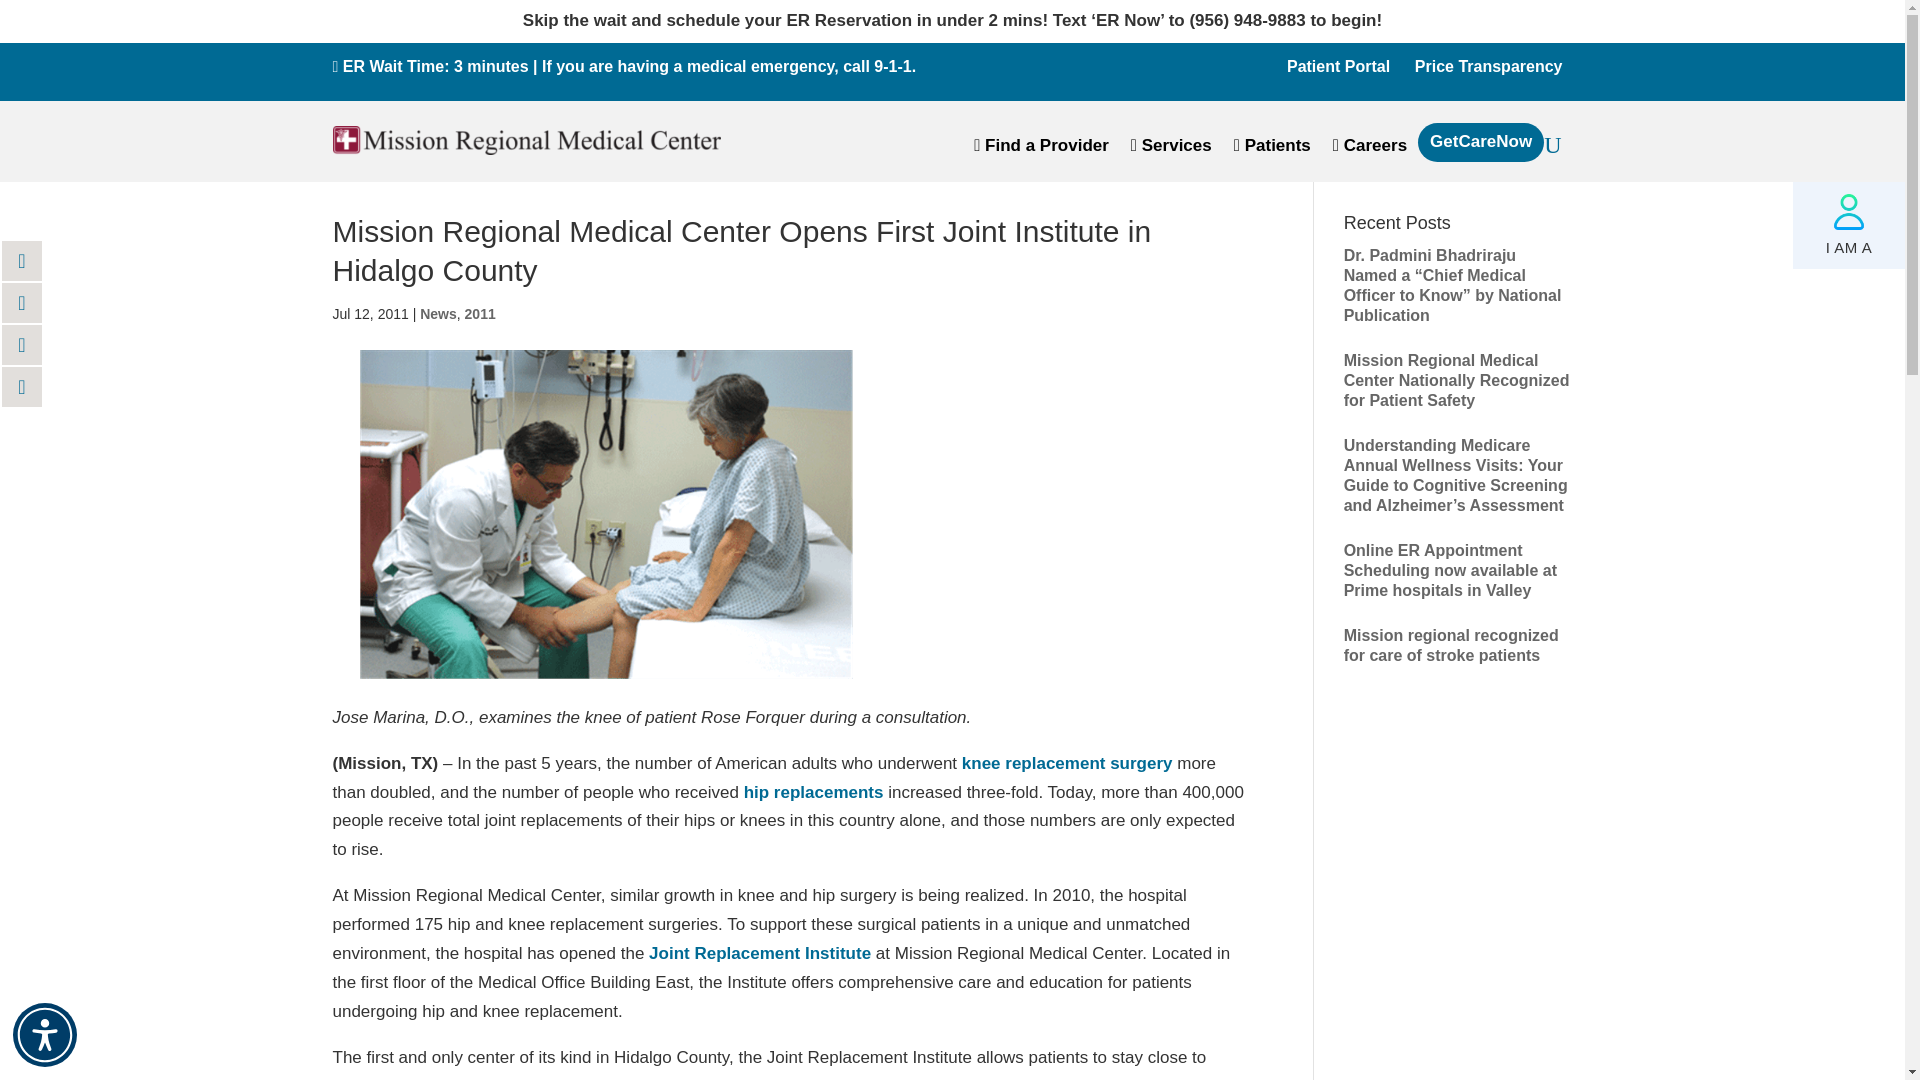 The width and height of the screenshot is (1920, 1080). Describe the element at coordinates (438, 313) in the screenshot. I see `News` at that location.